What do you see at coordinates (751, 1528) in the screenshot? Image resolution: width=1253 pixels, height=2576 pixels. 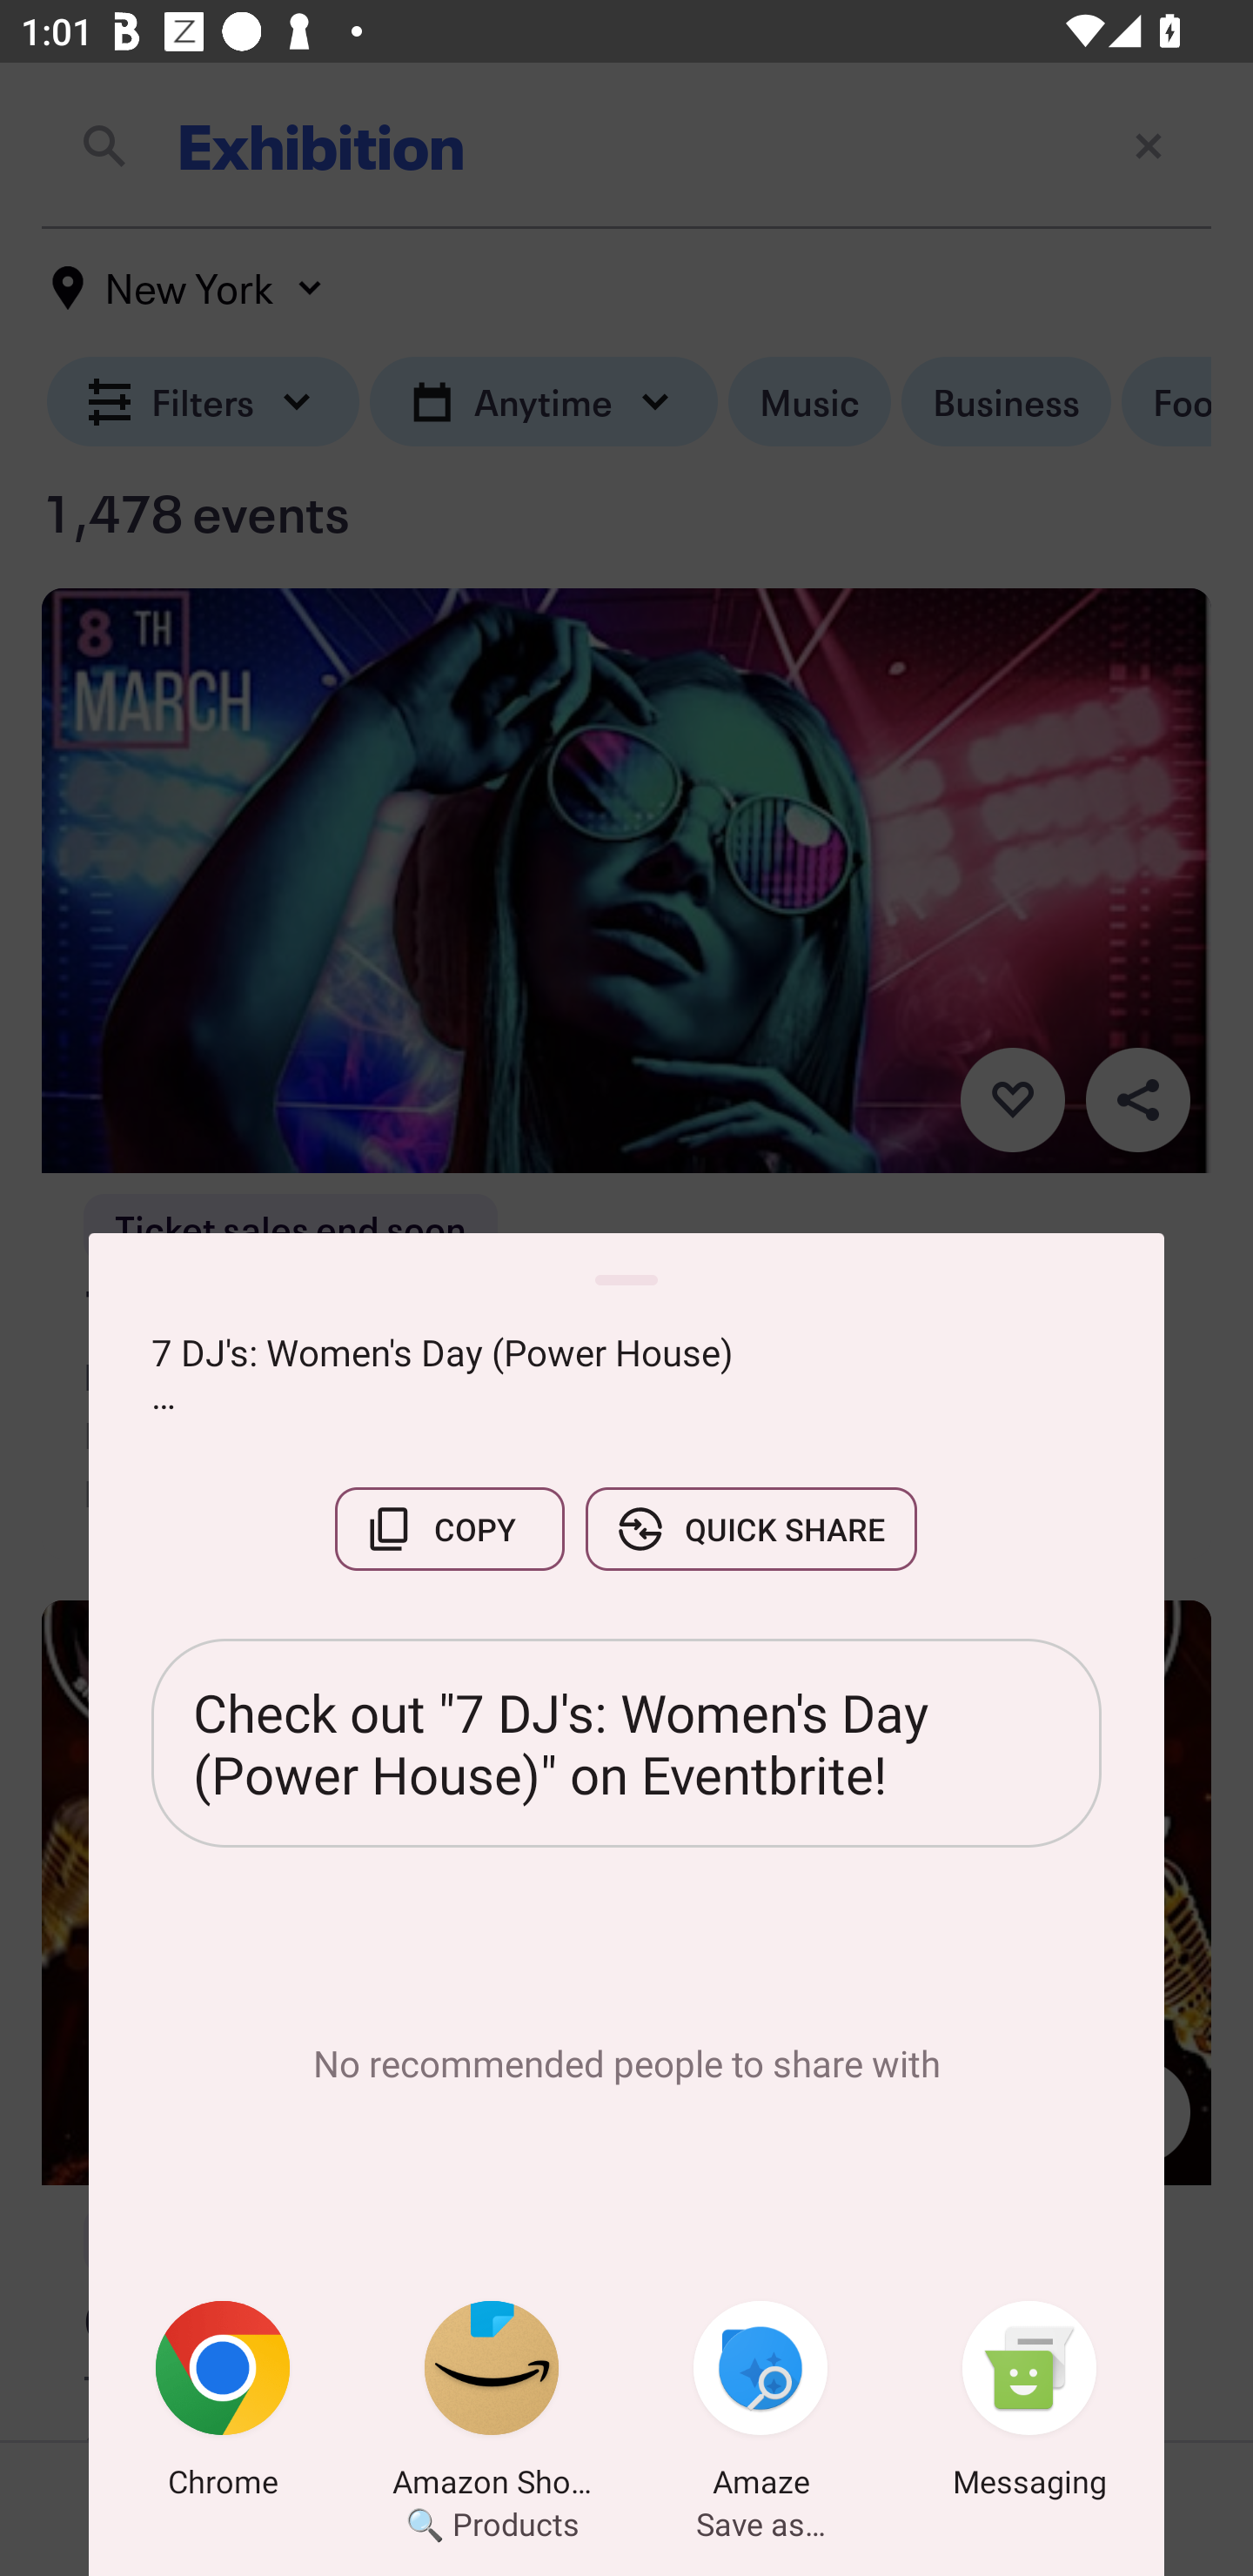 I see `QUICK SHARE` at bounding box center [751, 1528].